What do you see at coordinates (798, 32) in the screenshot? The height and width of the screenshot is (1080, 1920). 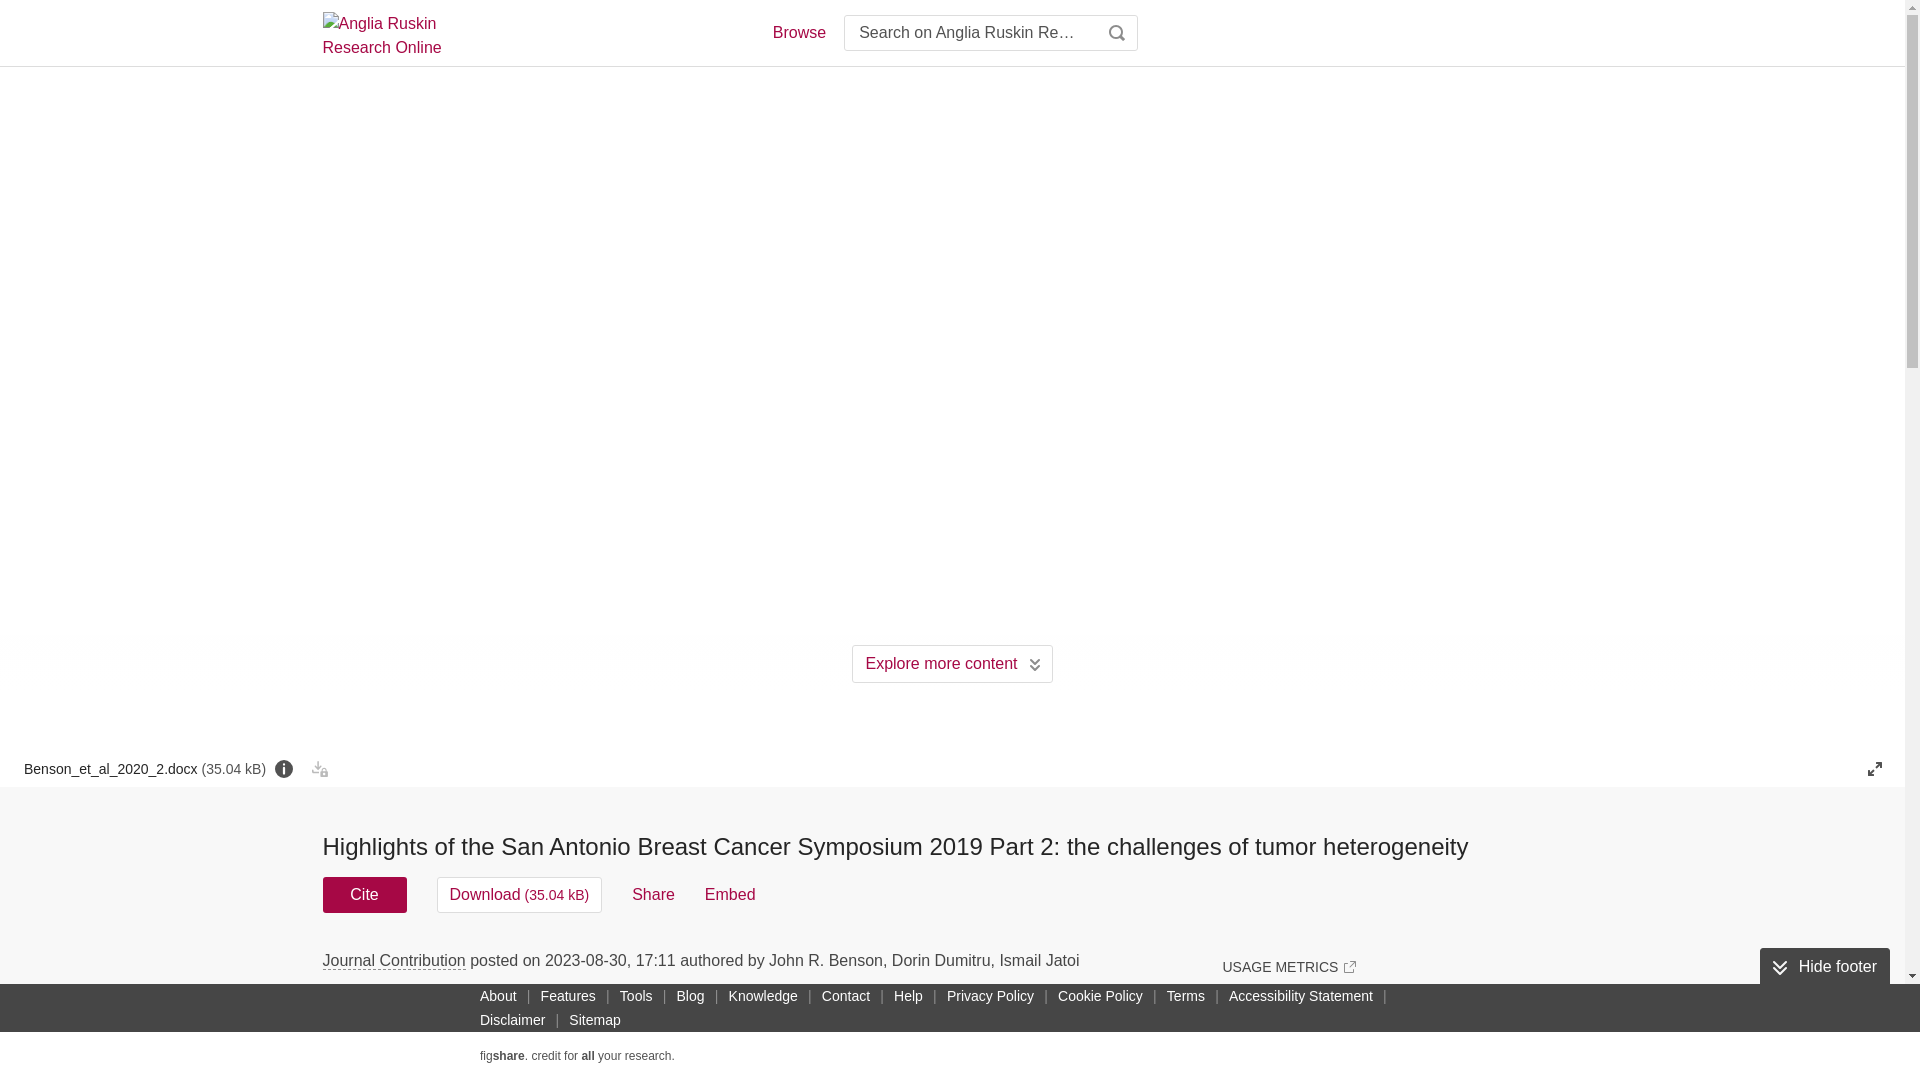 I see `Browse` at bounding box center [798, 32].